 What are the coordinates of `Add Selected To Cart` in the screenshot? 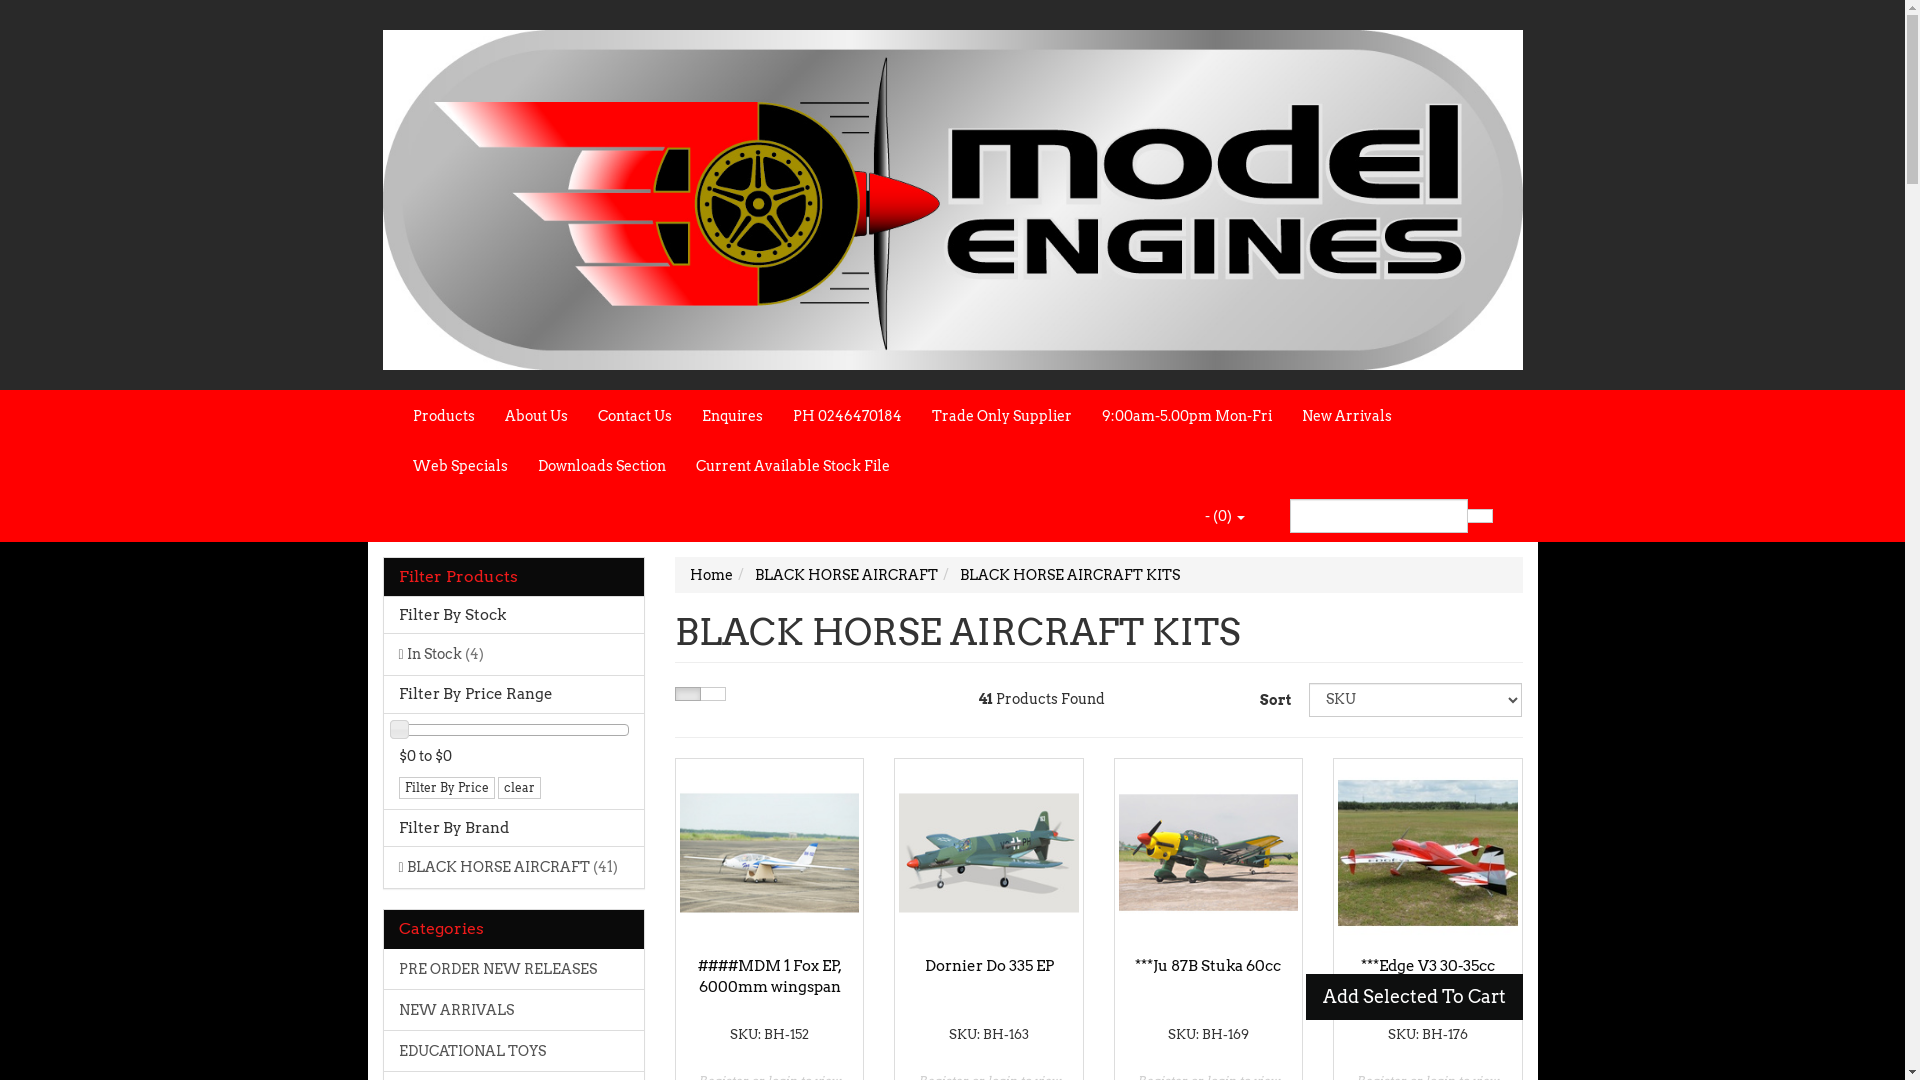 It's located at (1414, 997).